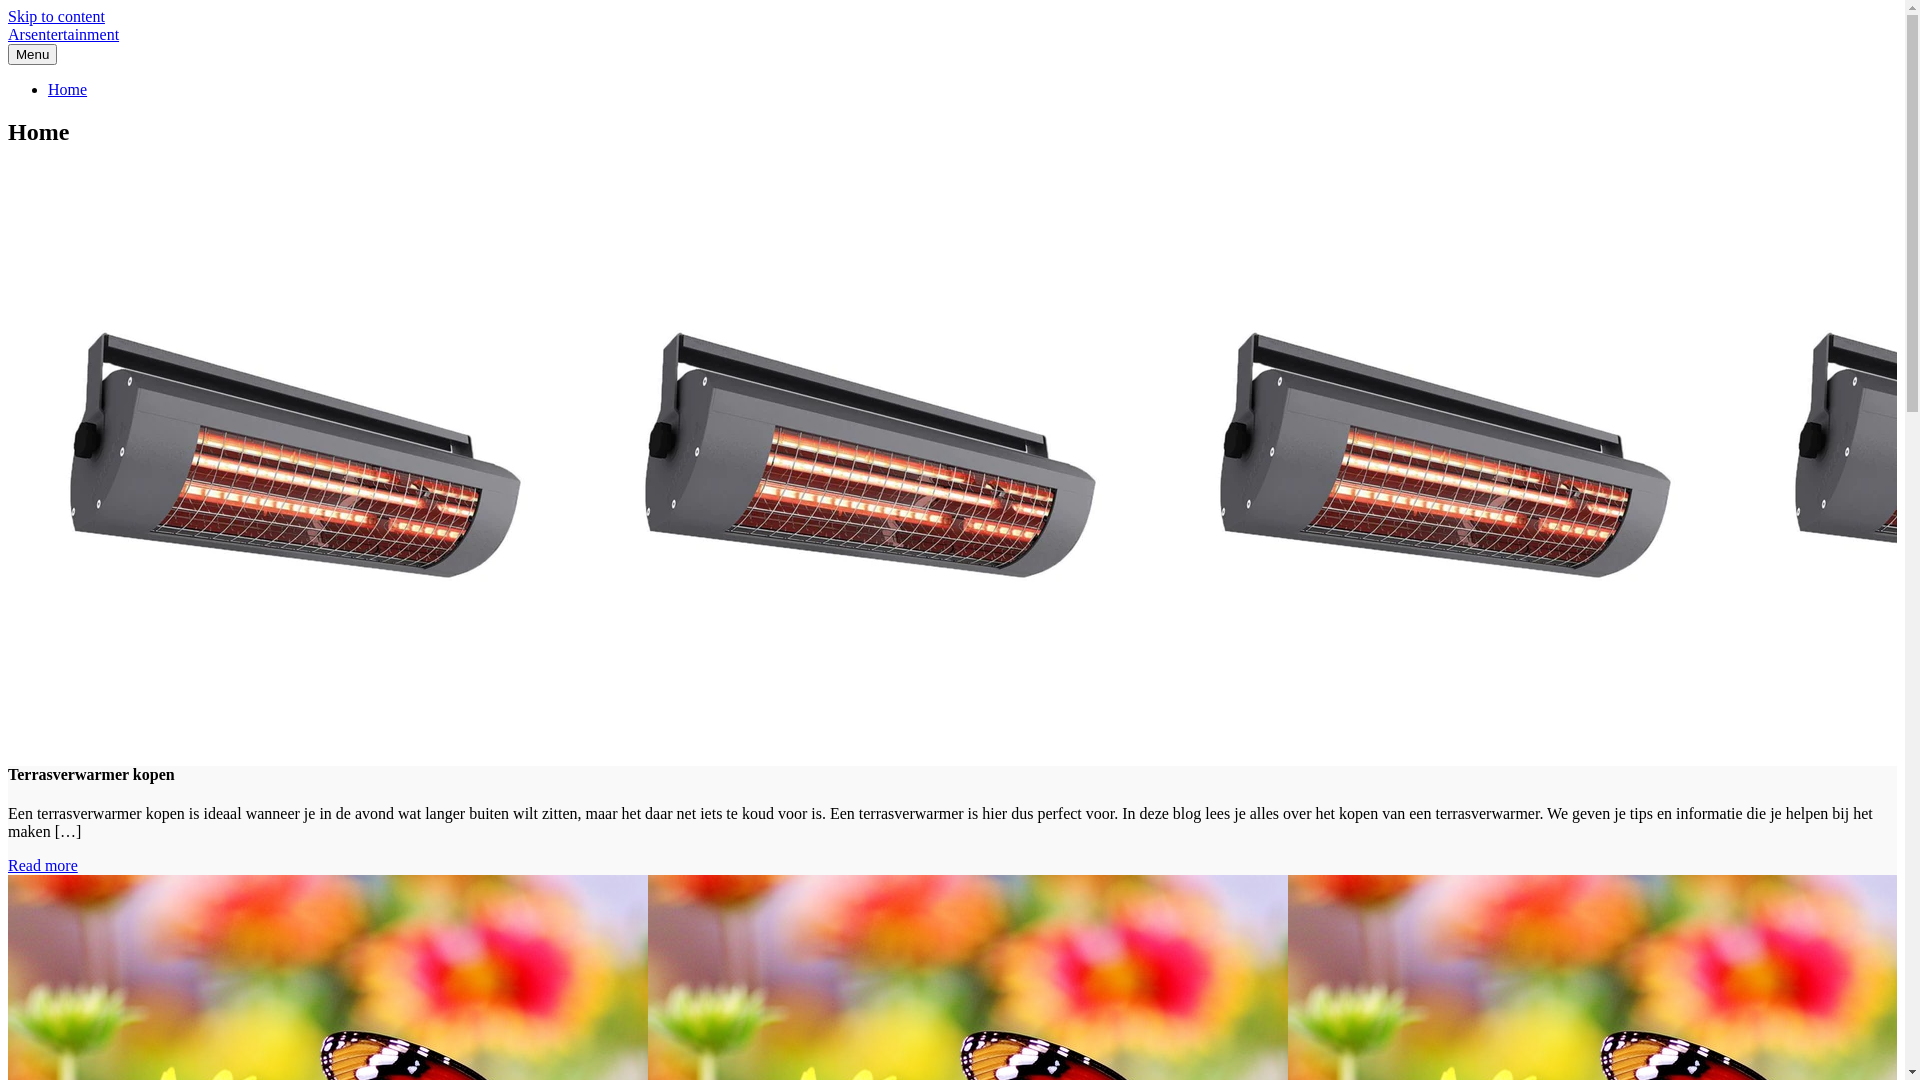  What do you see at coordinates (64, 34) in the screenshot?
I see `Arsentertainment` at bounding box center [64, 34].